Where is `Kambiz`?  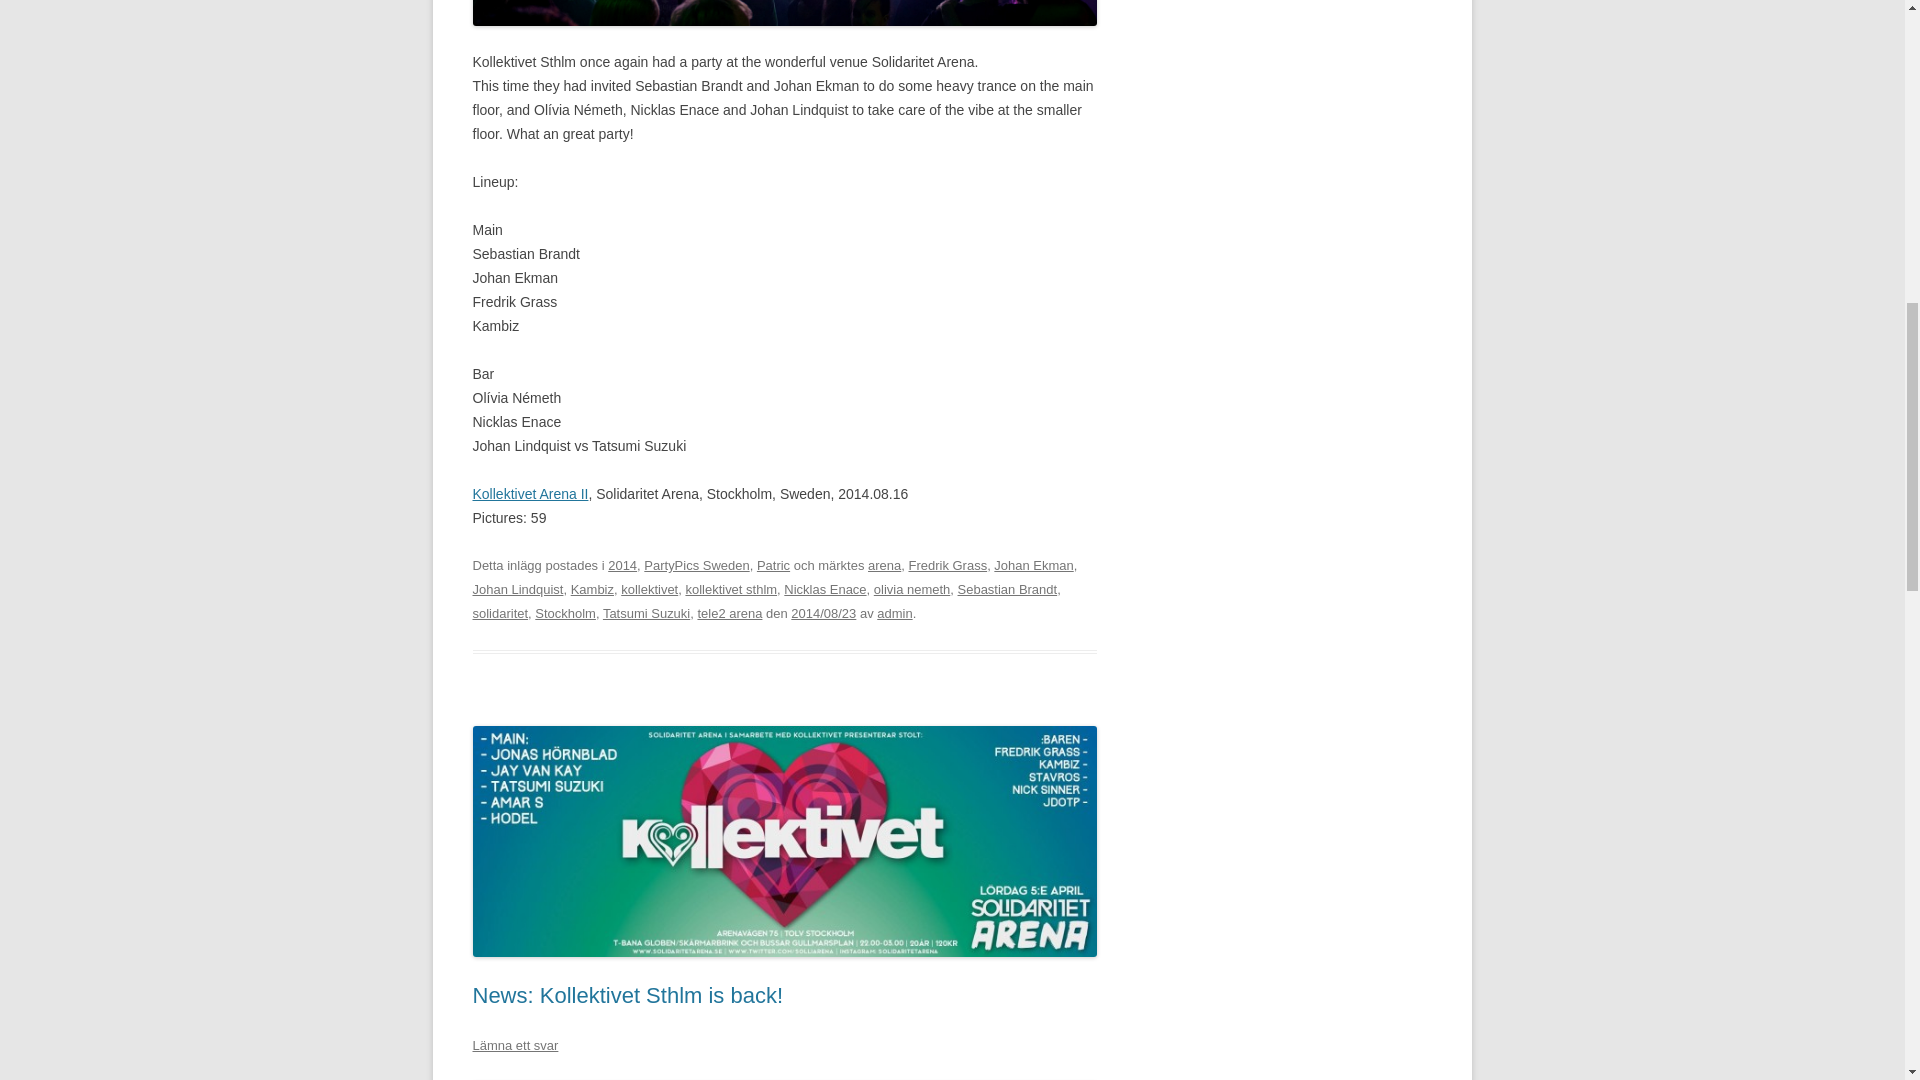 Kambiz is located at coordinates (592, 590).